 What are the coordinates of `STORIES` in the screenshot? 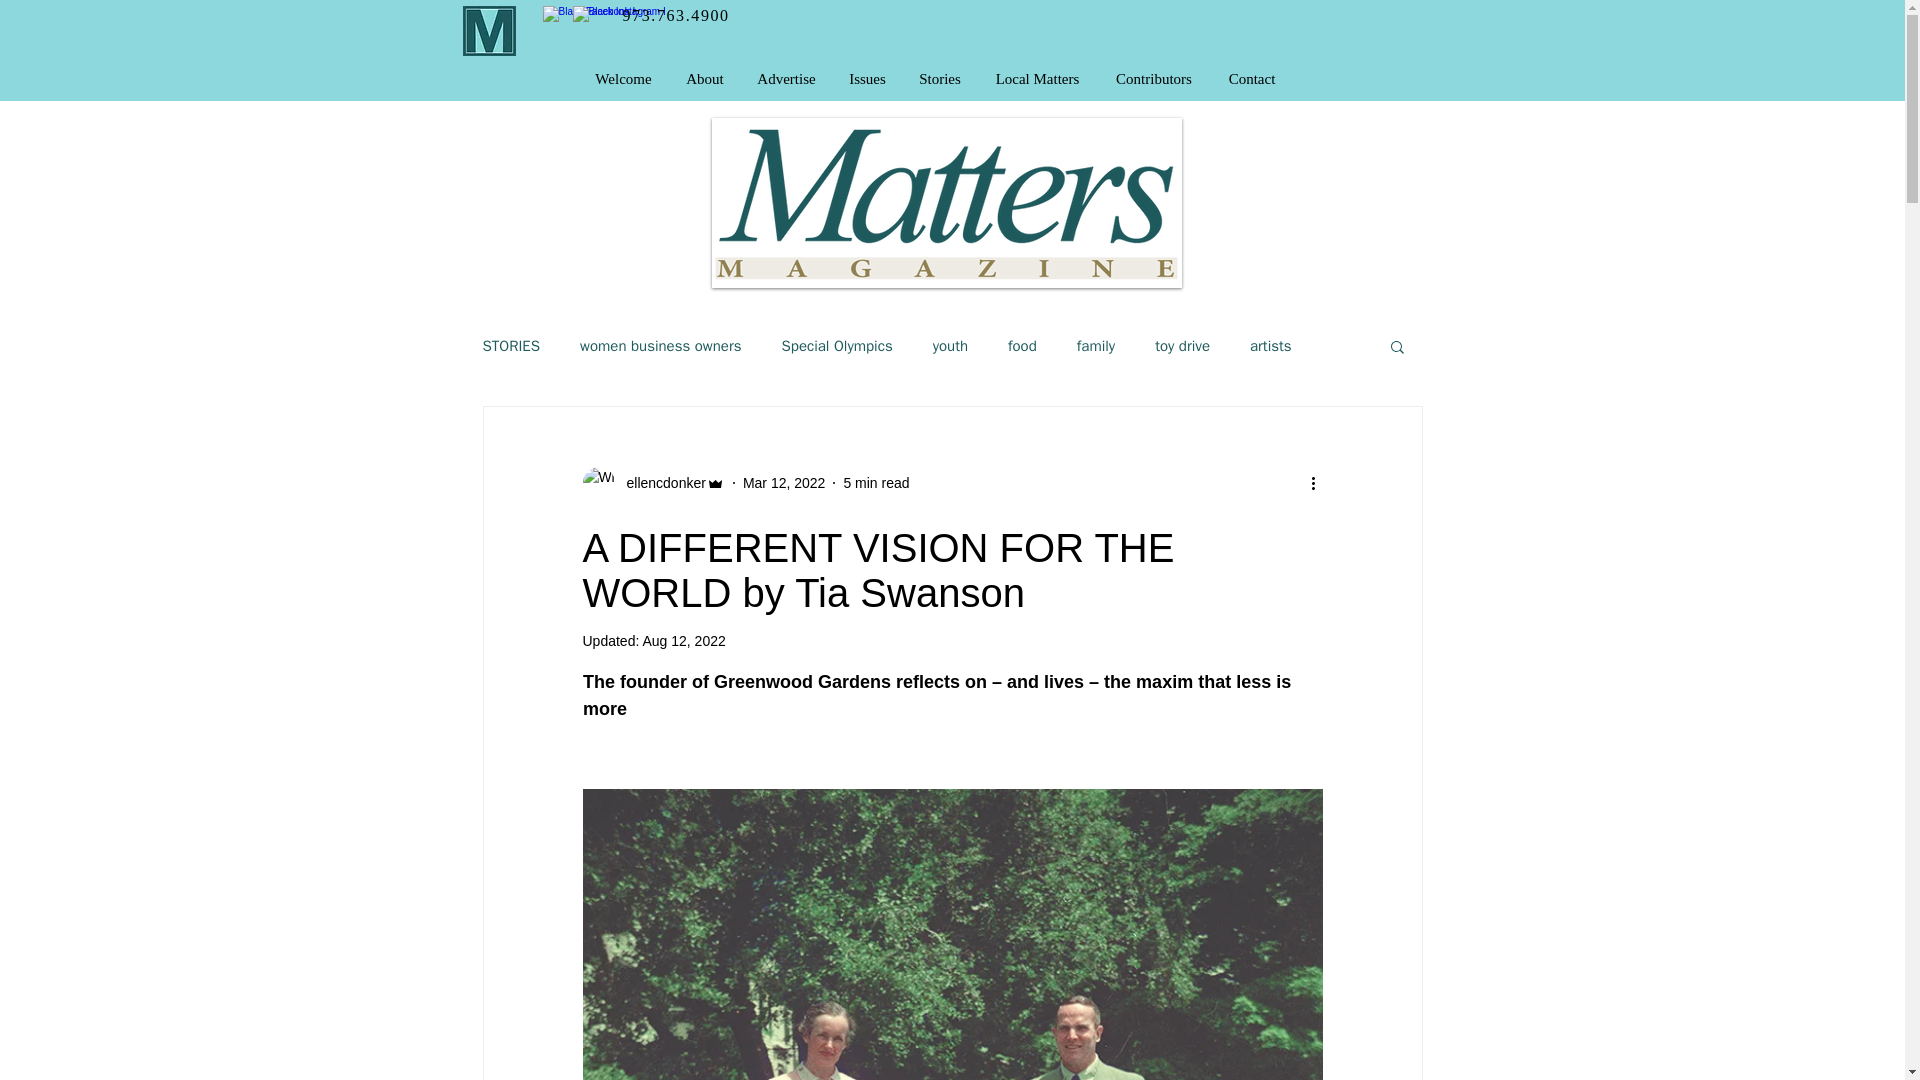 It's located at (510, 345).